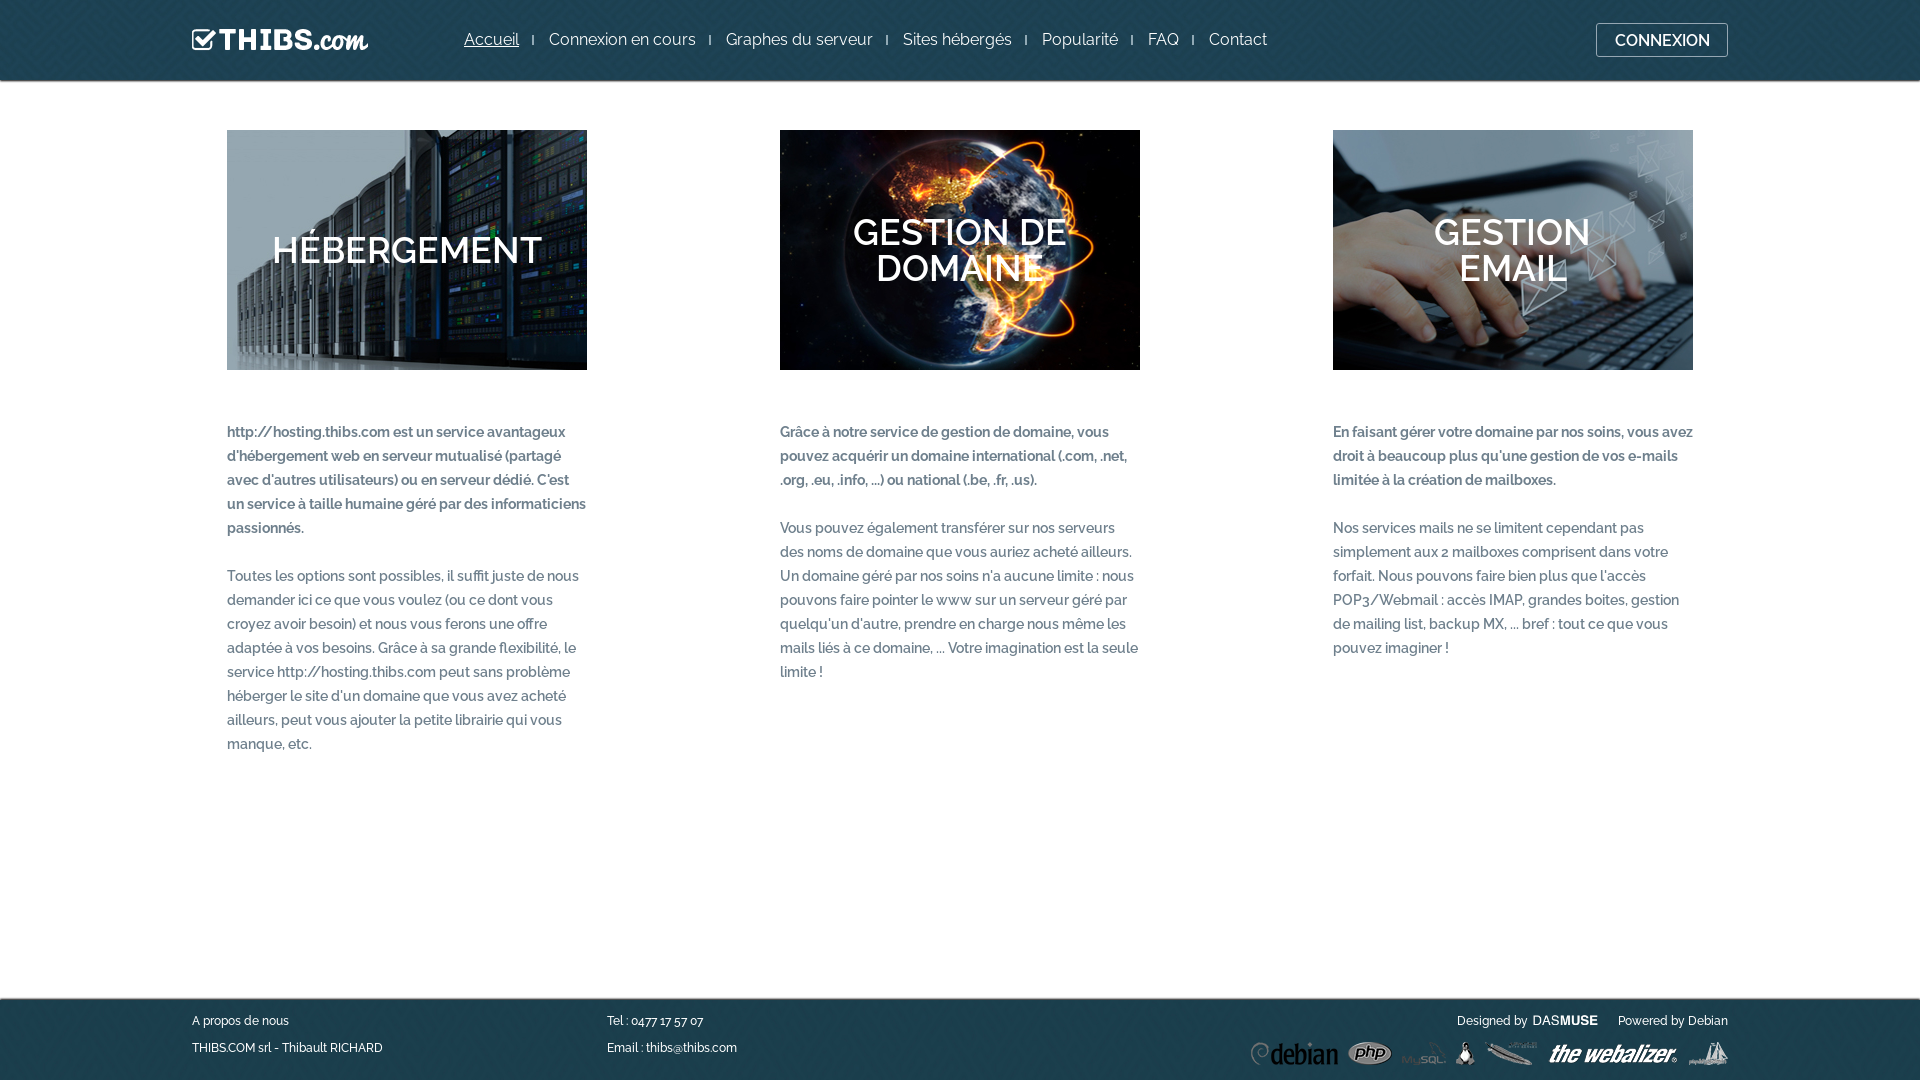  I want to click on thibs@thibs.com, so click(692, 1048).